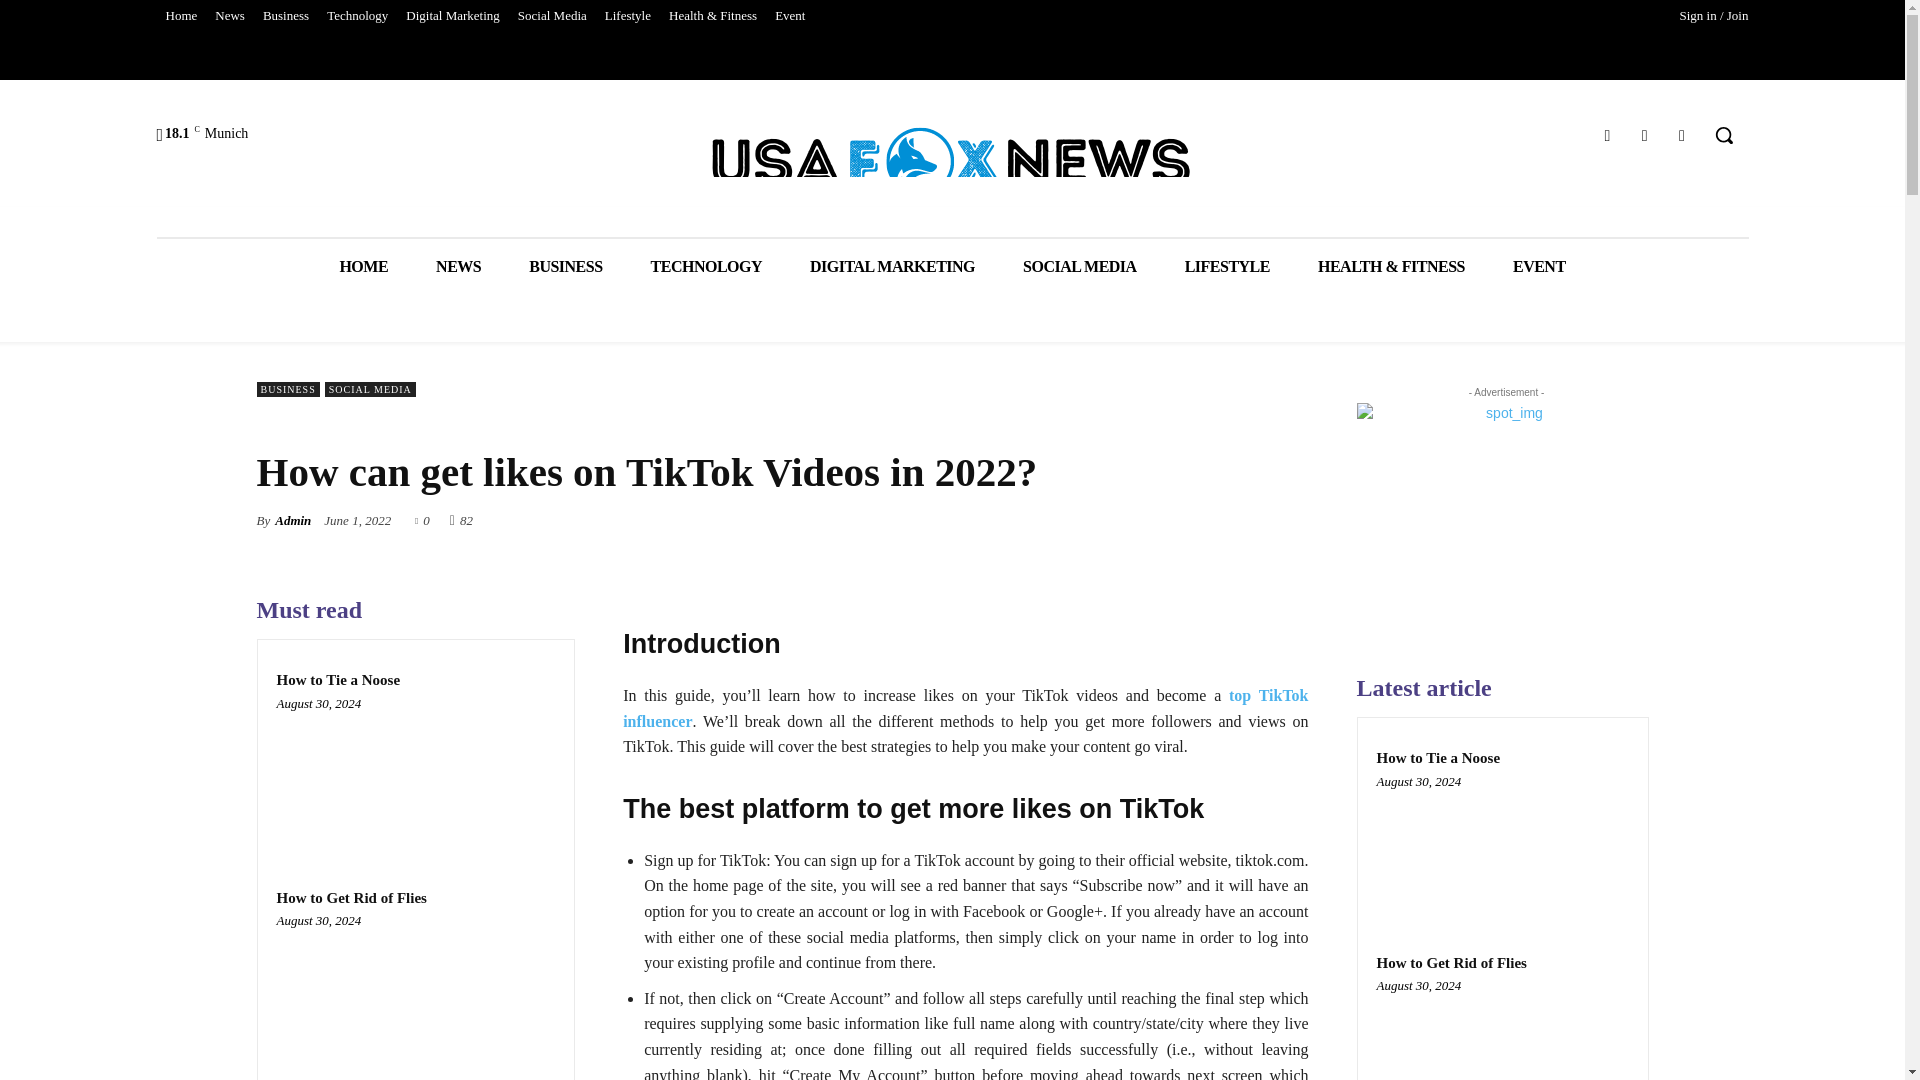 This screenshot has width=1920, height=1080. What do you see at coordinates (1682, 136) in the screenshot?
I see `Twitter` at bounding box center [1682, 136].